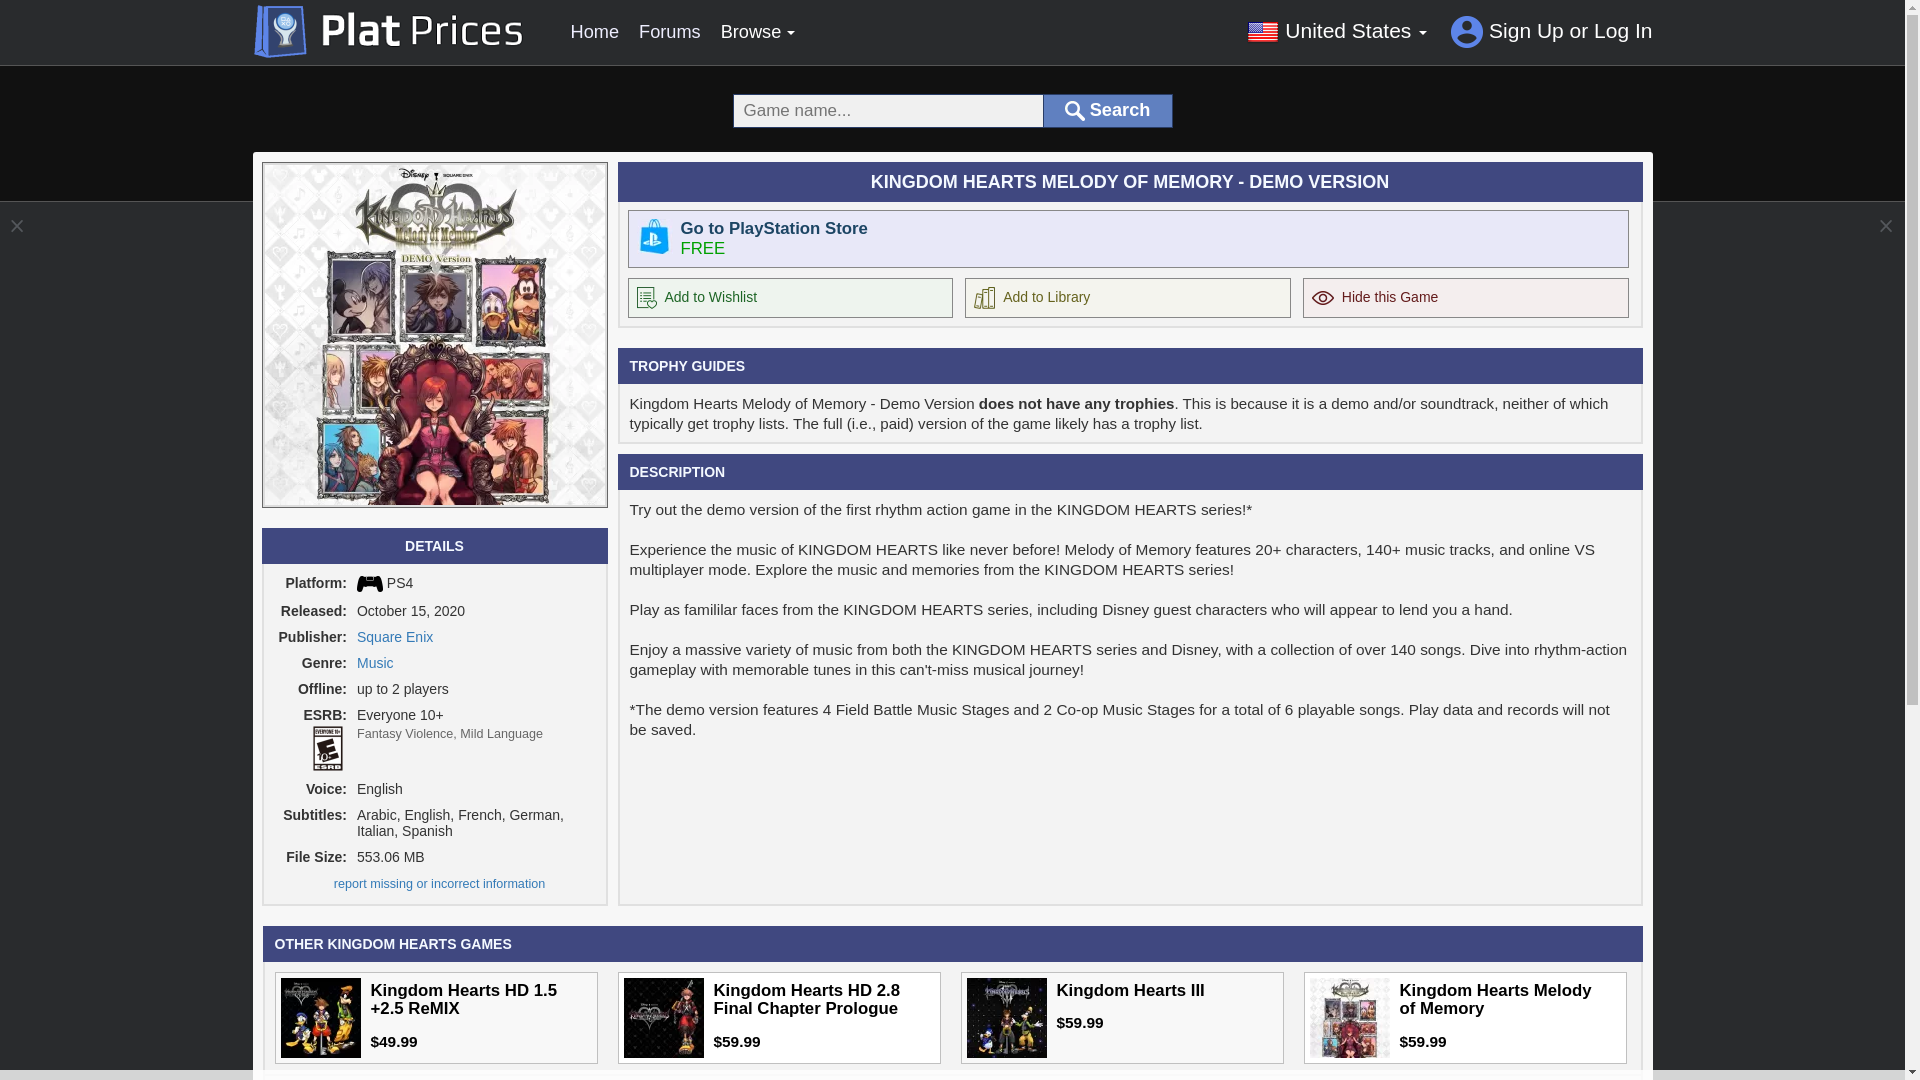  I want to click on Kingdom Hearts III, so click(1006, 1018).